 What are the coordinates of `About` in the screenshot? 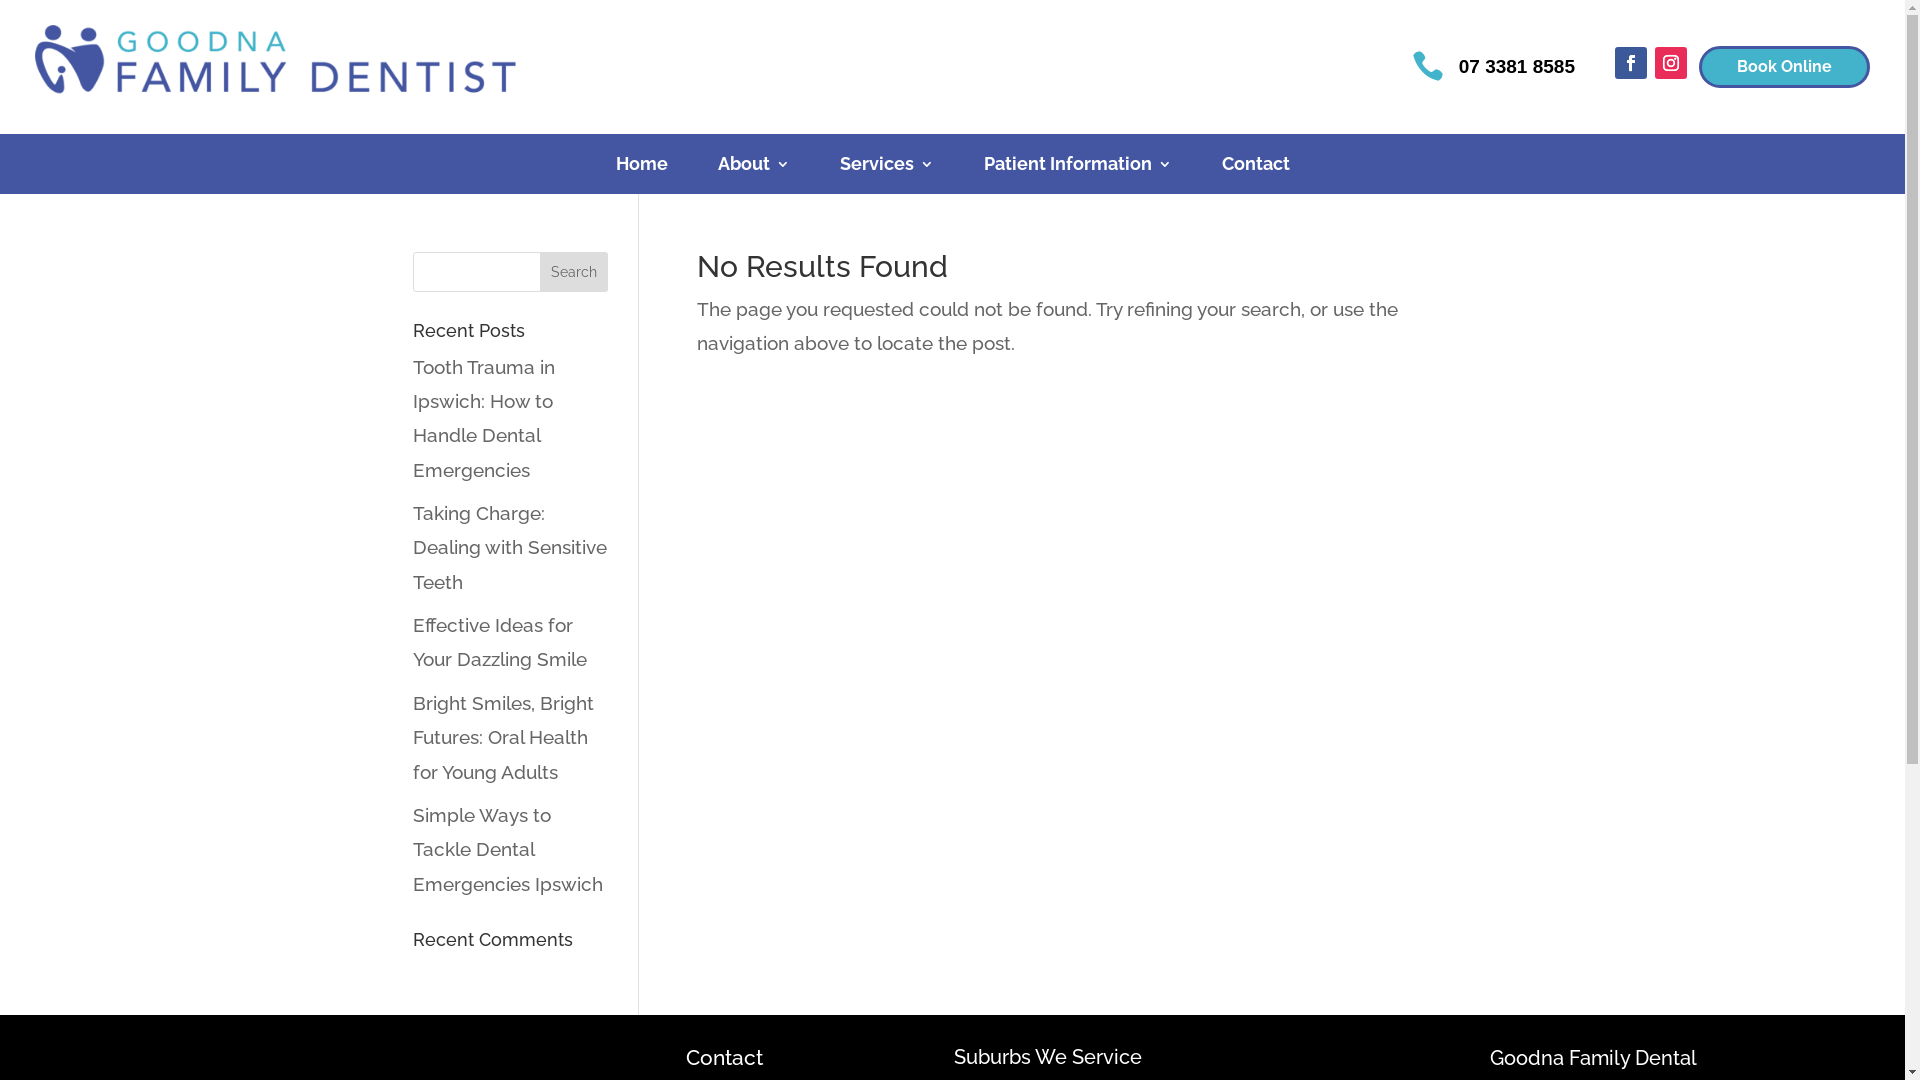 It's located at (754, 168).